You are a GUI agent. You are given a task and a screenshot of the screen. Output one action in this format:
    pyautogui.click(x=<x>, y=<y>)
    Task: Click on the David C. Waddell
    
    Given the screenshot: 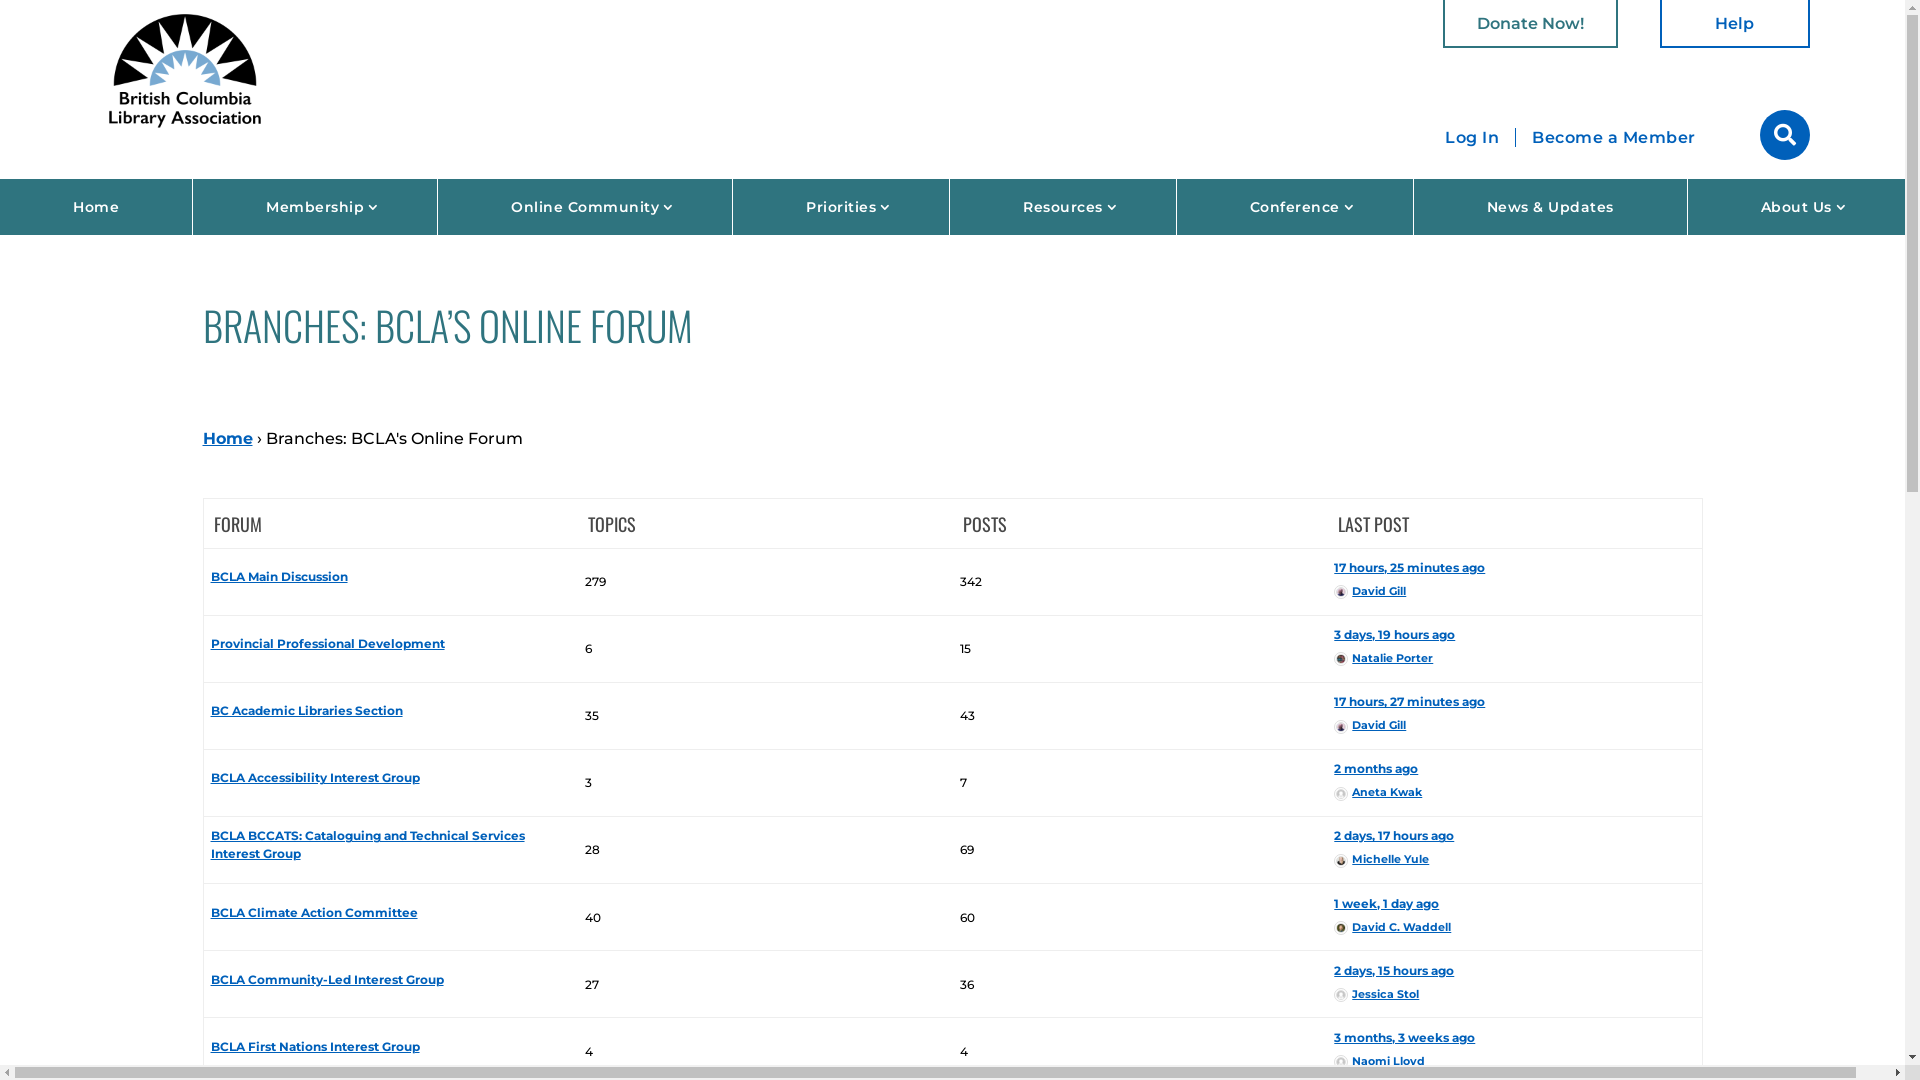 What is the action you would take?
    pyautogui.click(x=1392, y=927)
    